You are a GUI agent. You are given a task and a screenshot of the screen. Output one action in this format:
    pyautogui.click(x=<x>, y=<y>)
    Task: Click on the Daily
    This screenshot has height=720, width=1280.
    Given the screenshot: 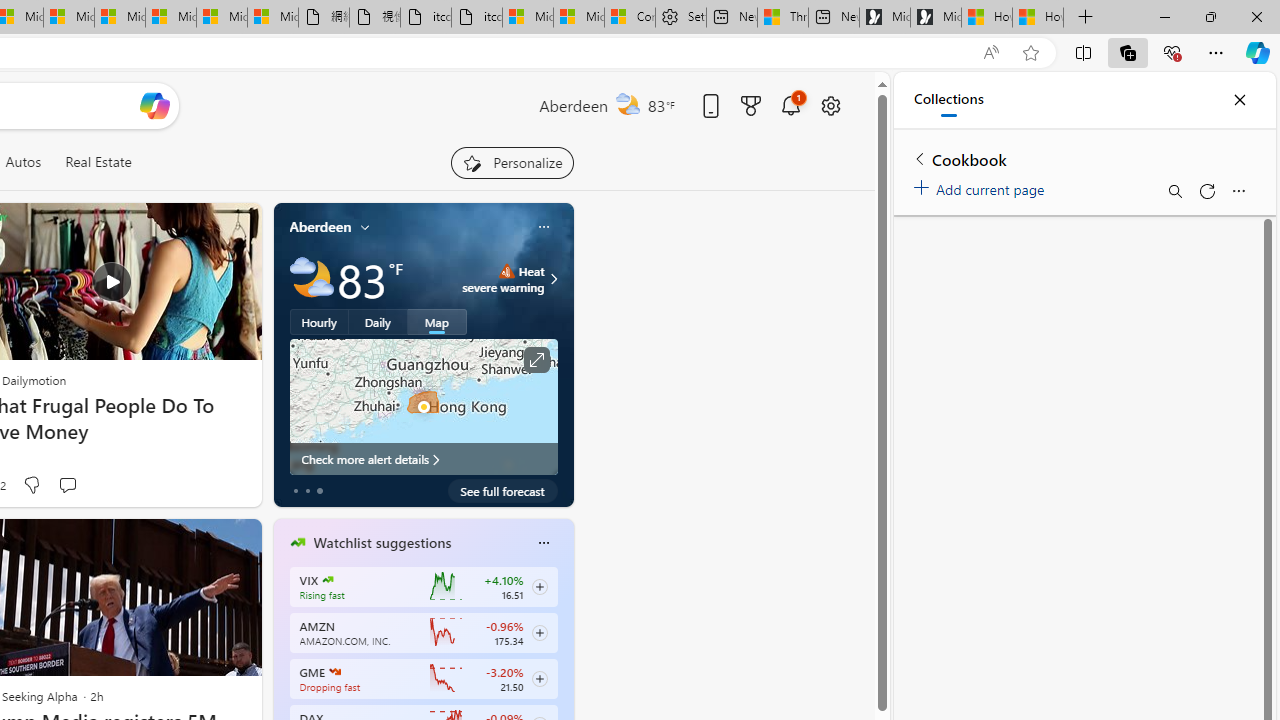 What is the action you would take?
    pyautogui.click(x=378, y=321)
    